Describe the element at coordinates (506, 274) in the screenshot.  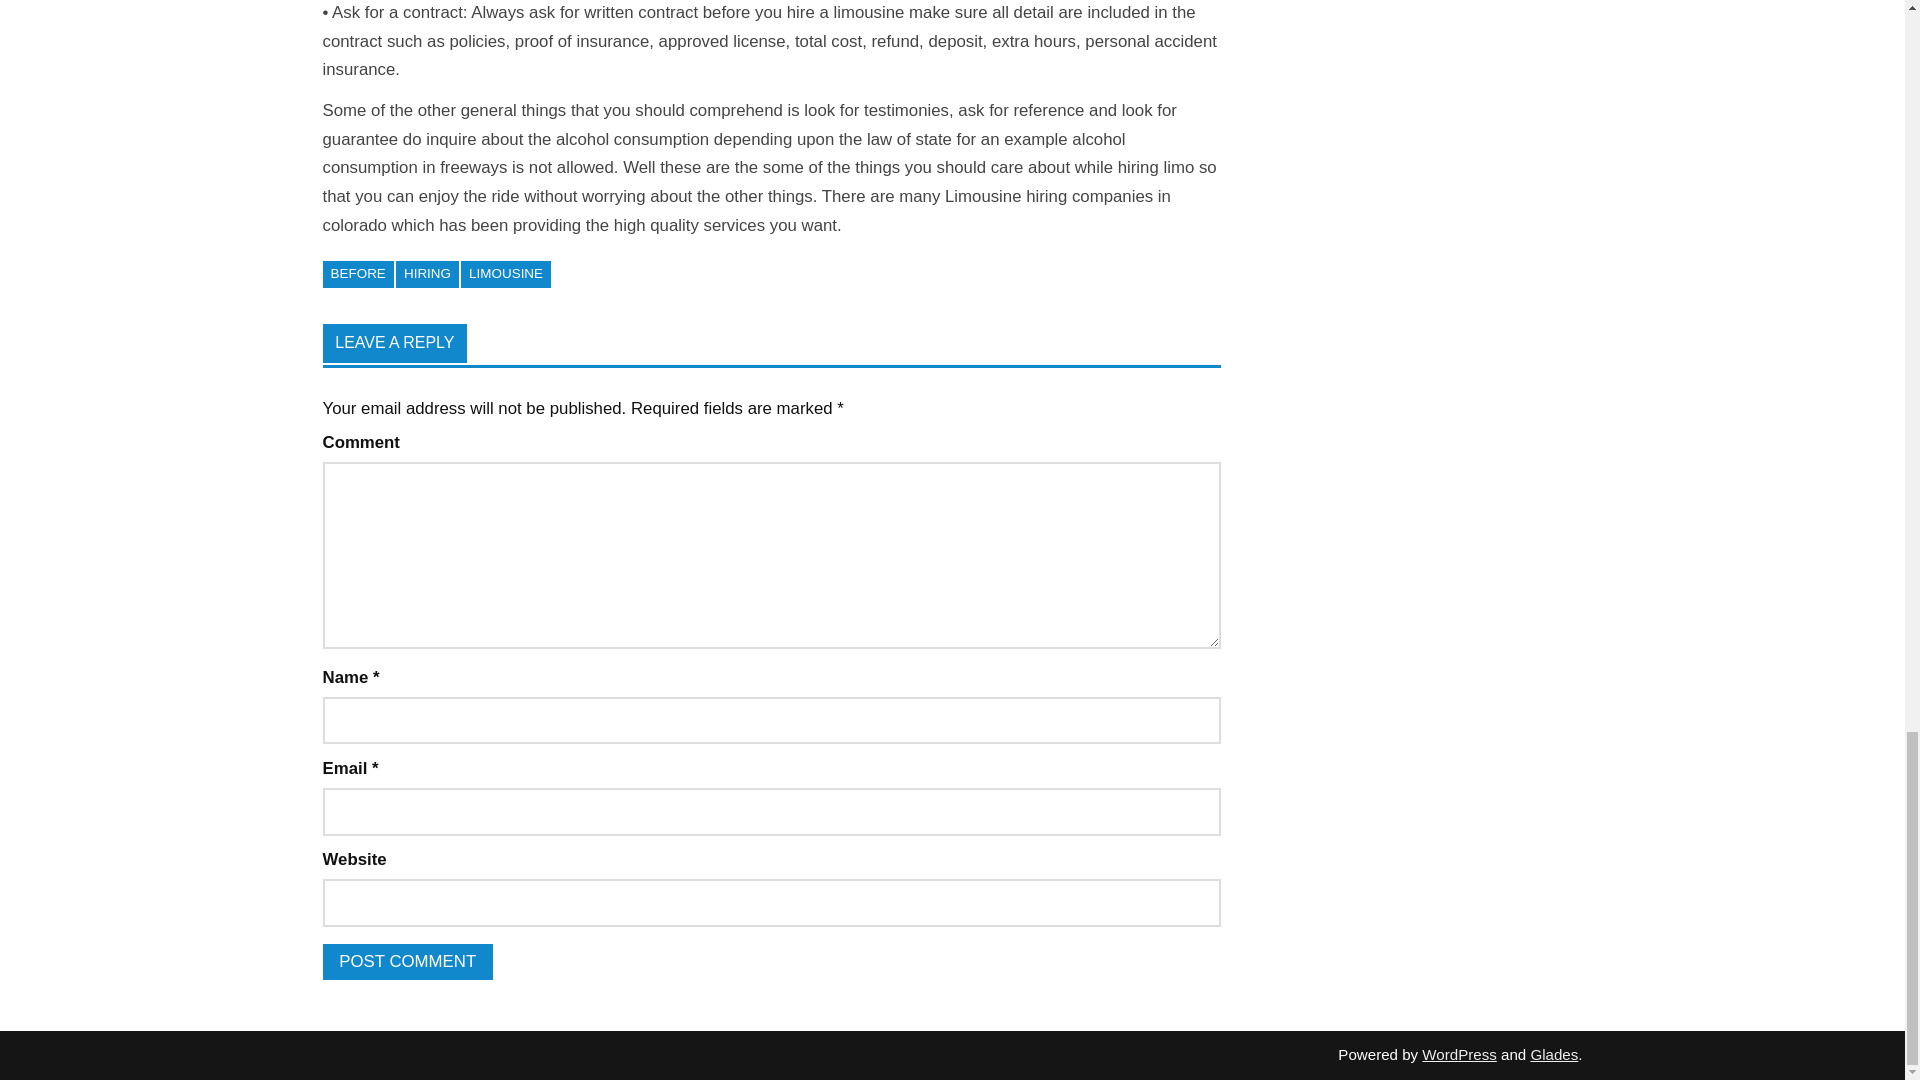
I see `LIMOUSINE` at that location.